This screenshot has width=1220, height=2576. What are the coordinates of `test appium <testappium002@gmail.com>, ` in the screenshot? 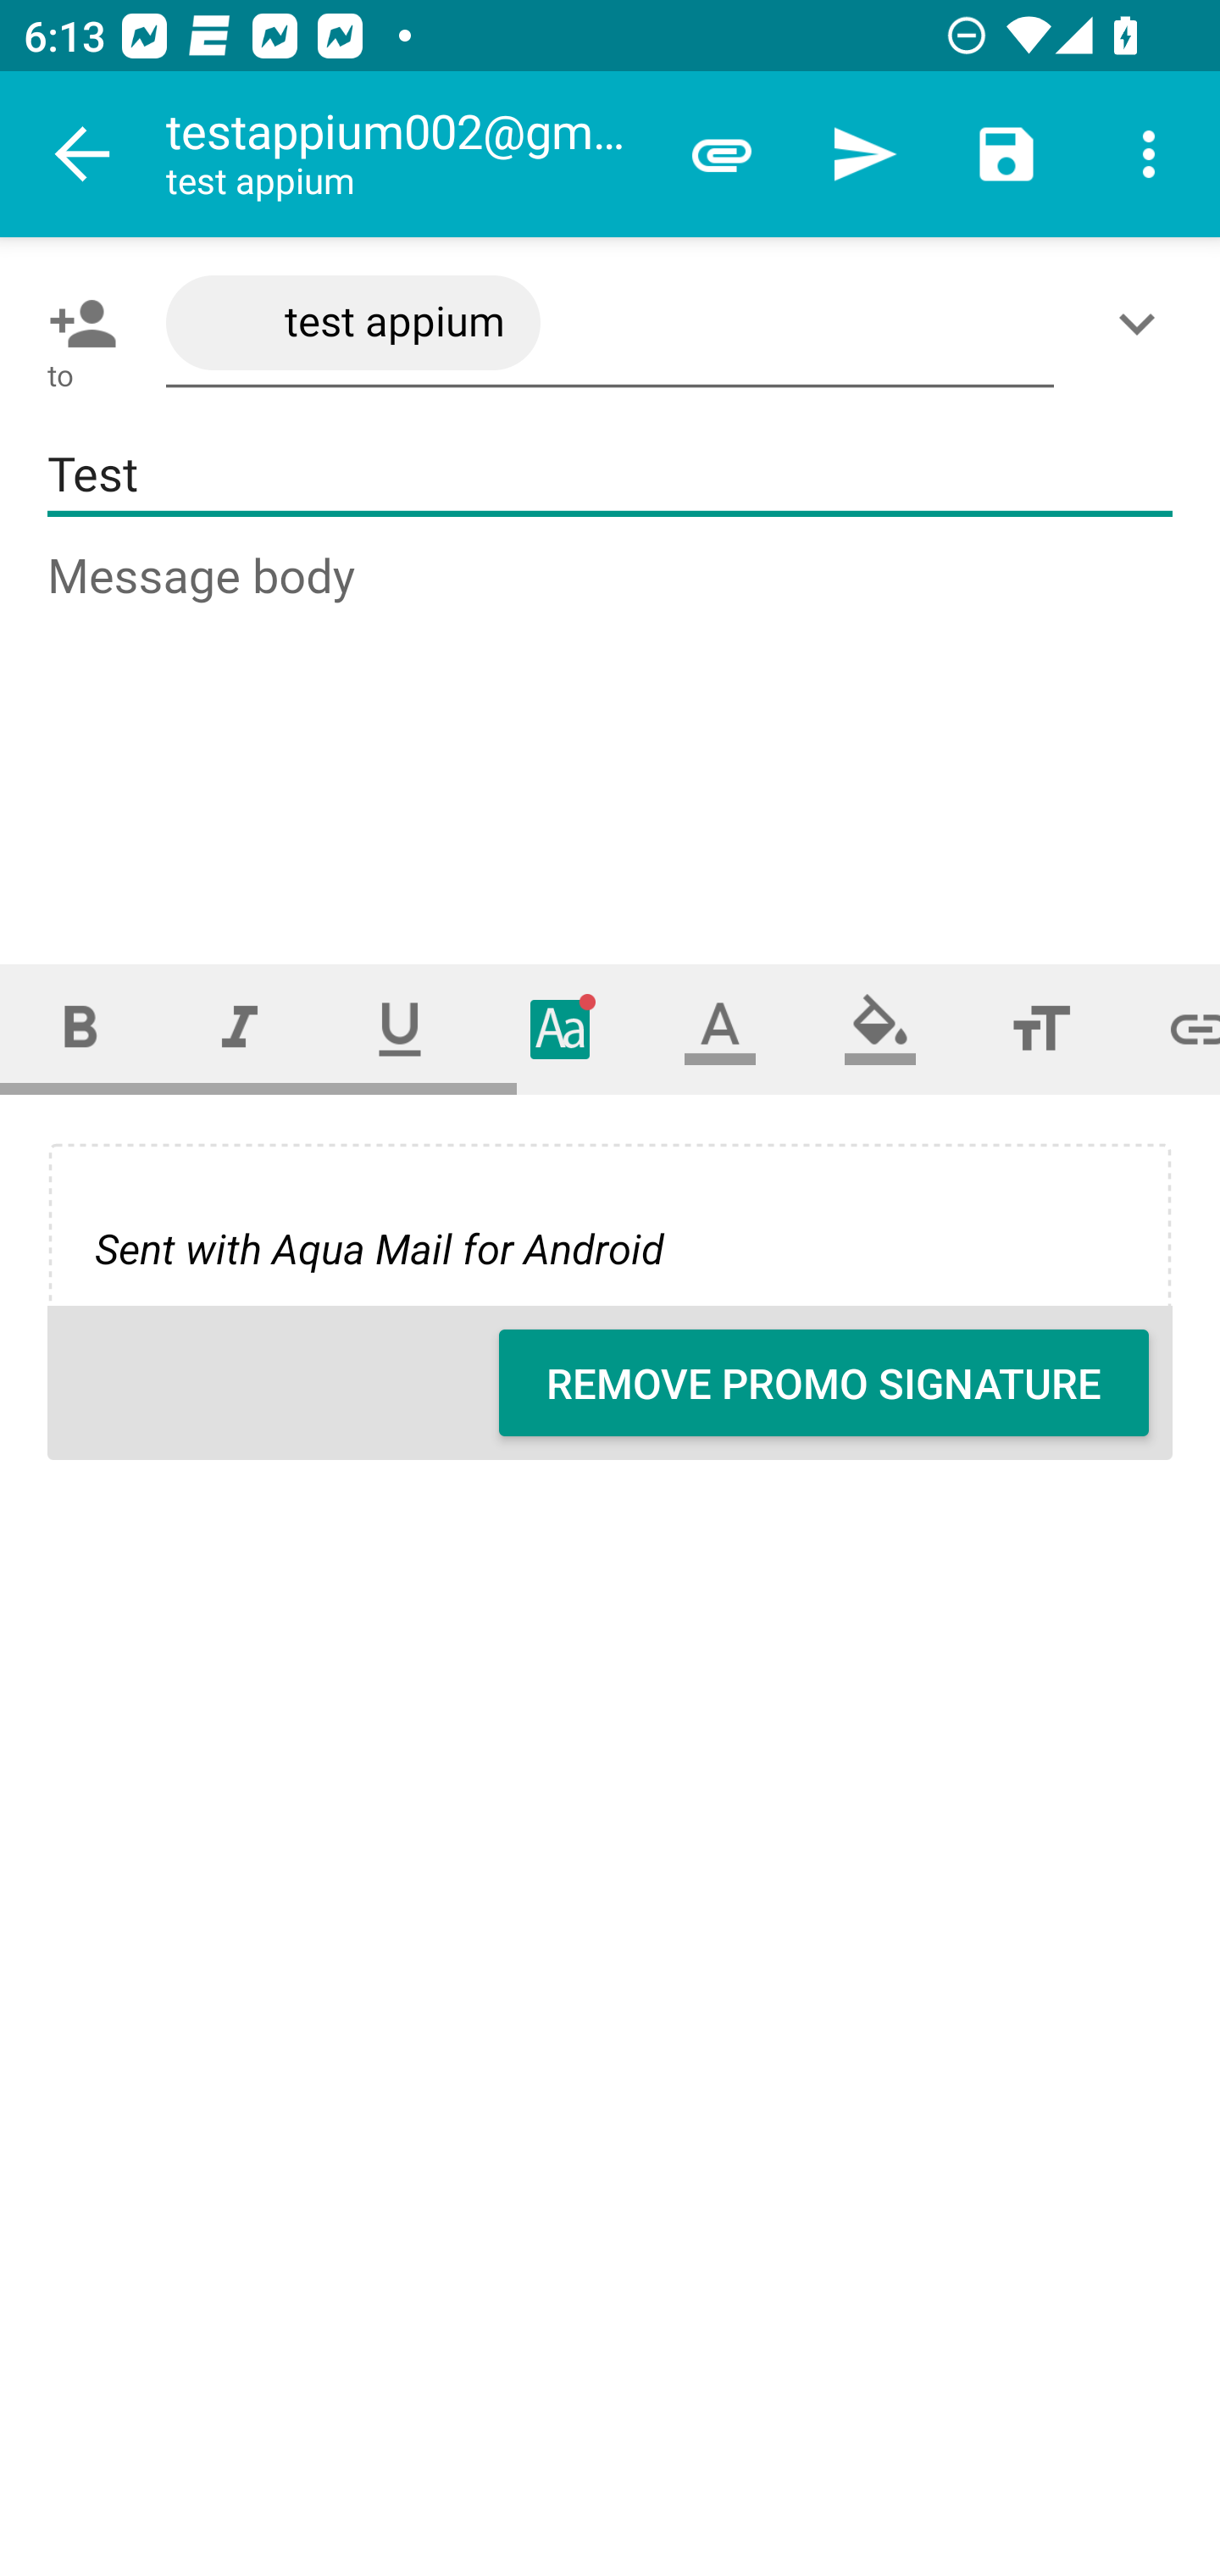 It's located at (610, 324).